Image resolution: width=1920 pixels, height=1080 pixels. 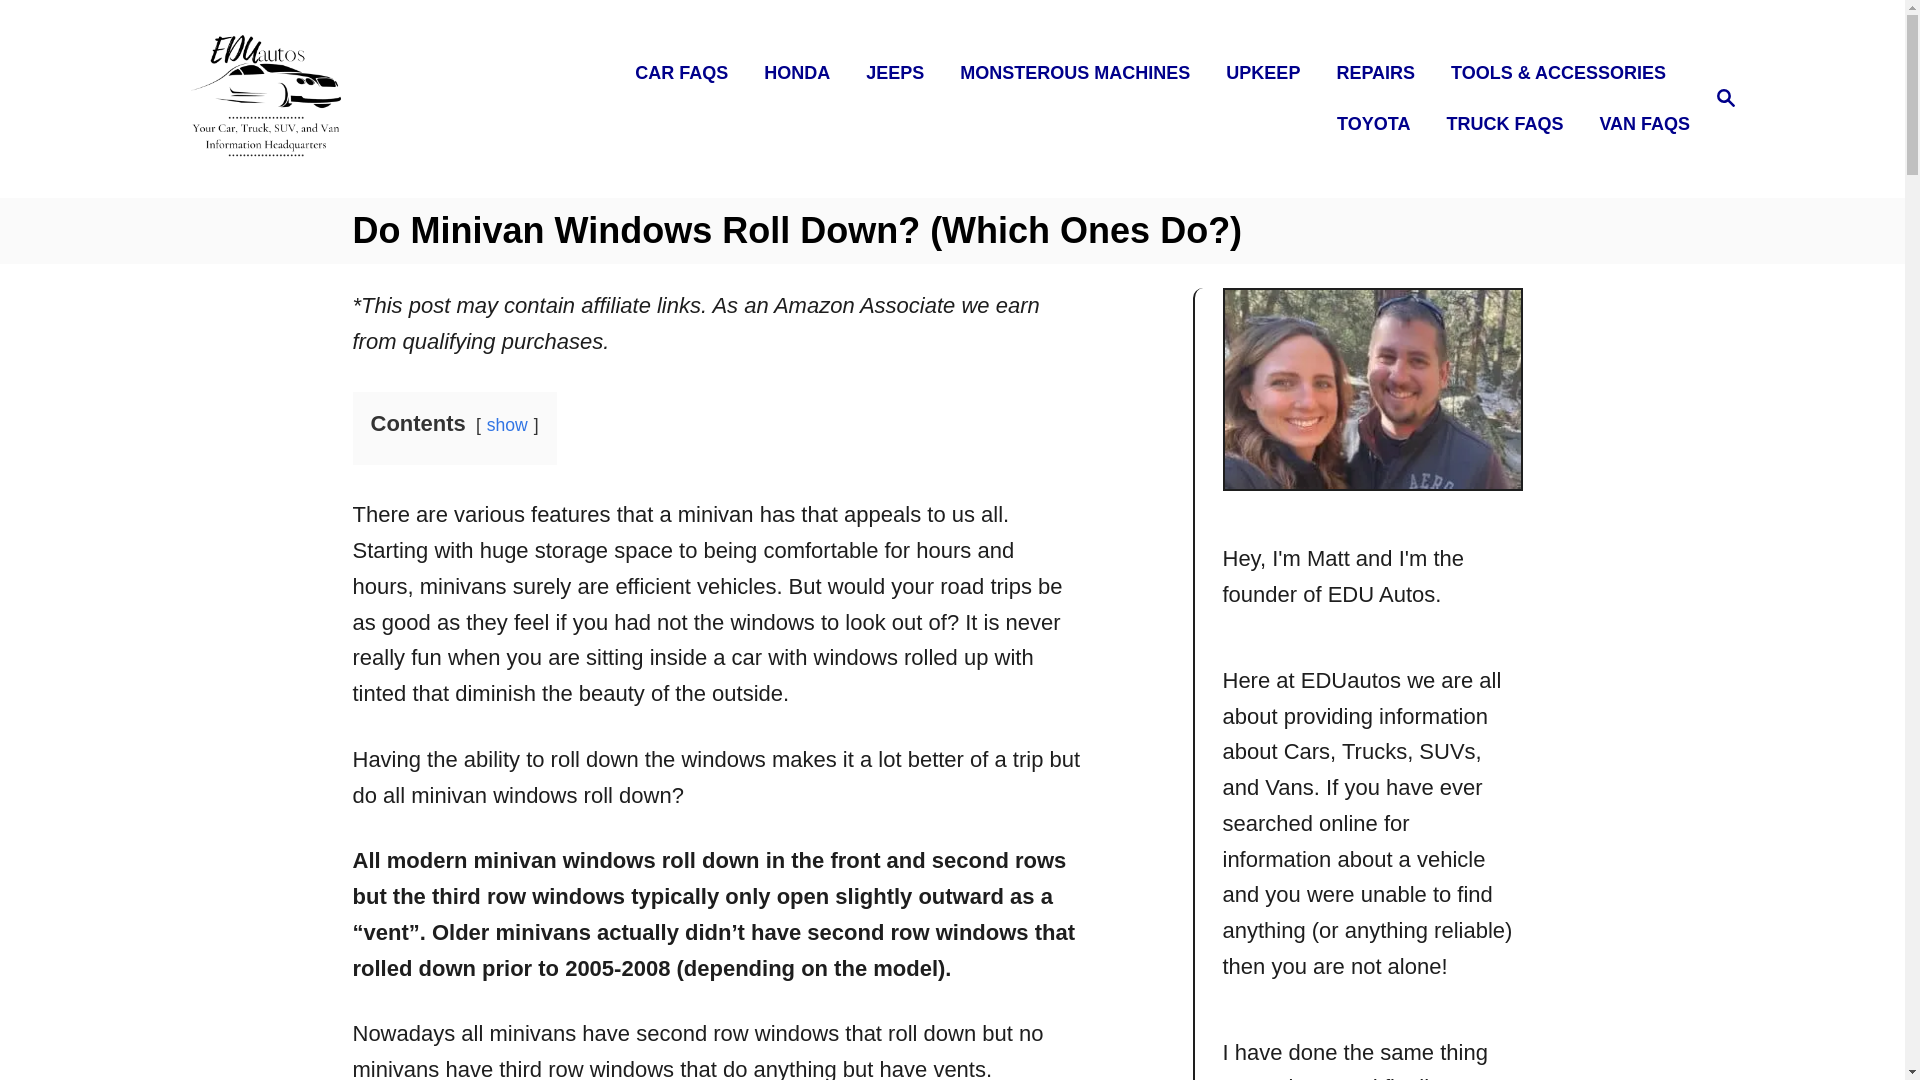 What do you see at coordinates (687, 73) in the screenshot?
I see `TOYOTA` at bounding box center [687, 73].